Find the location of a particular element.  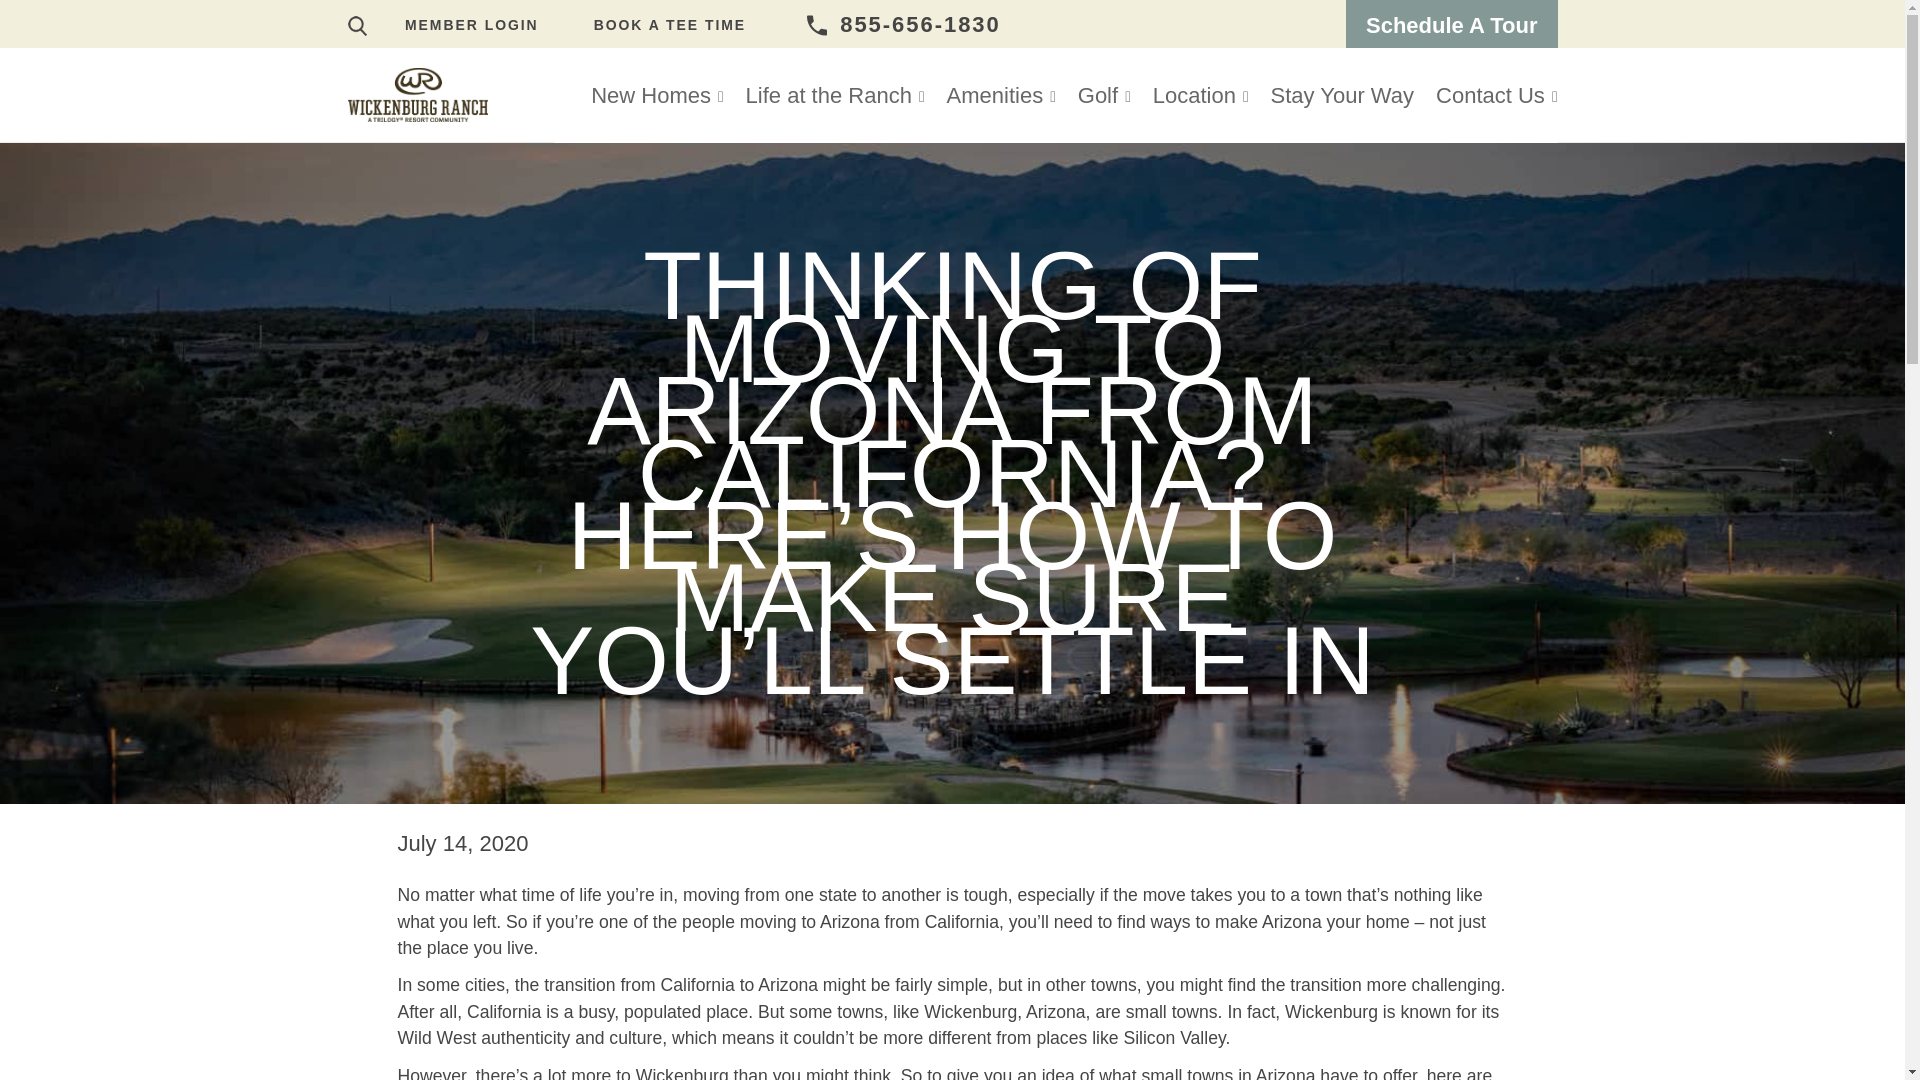

Schedule A Tour is located at coordinates (1451, 25).